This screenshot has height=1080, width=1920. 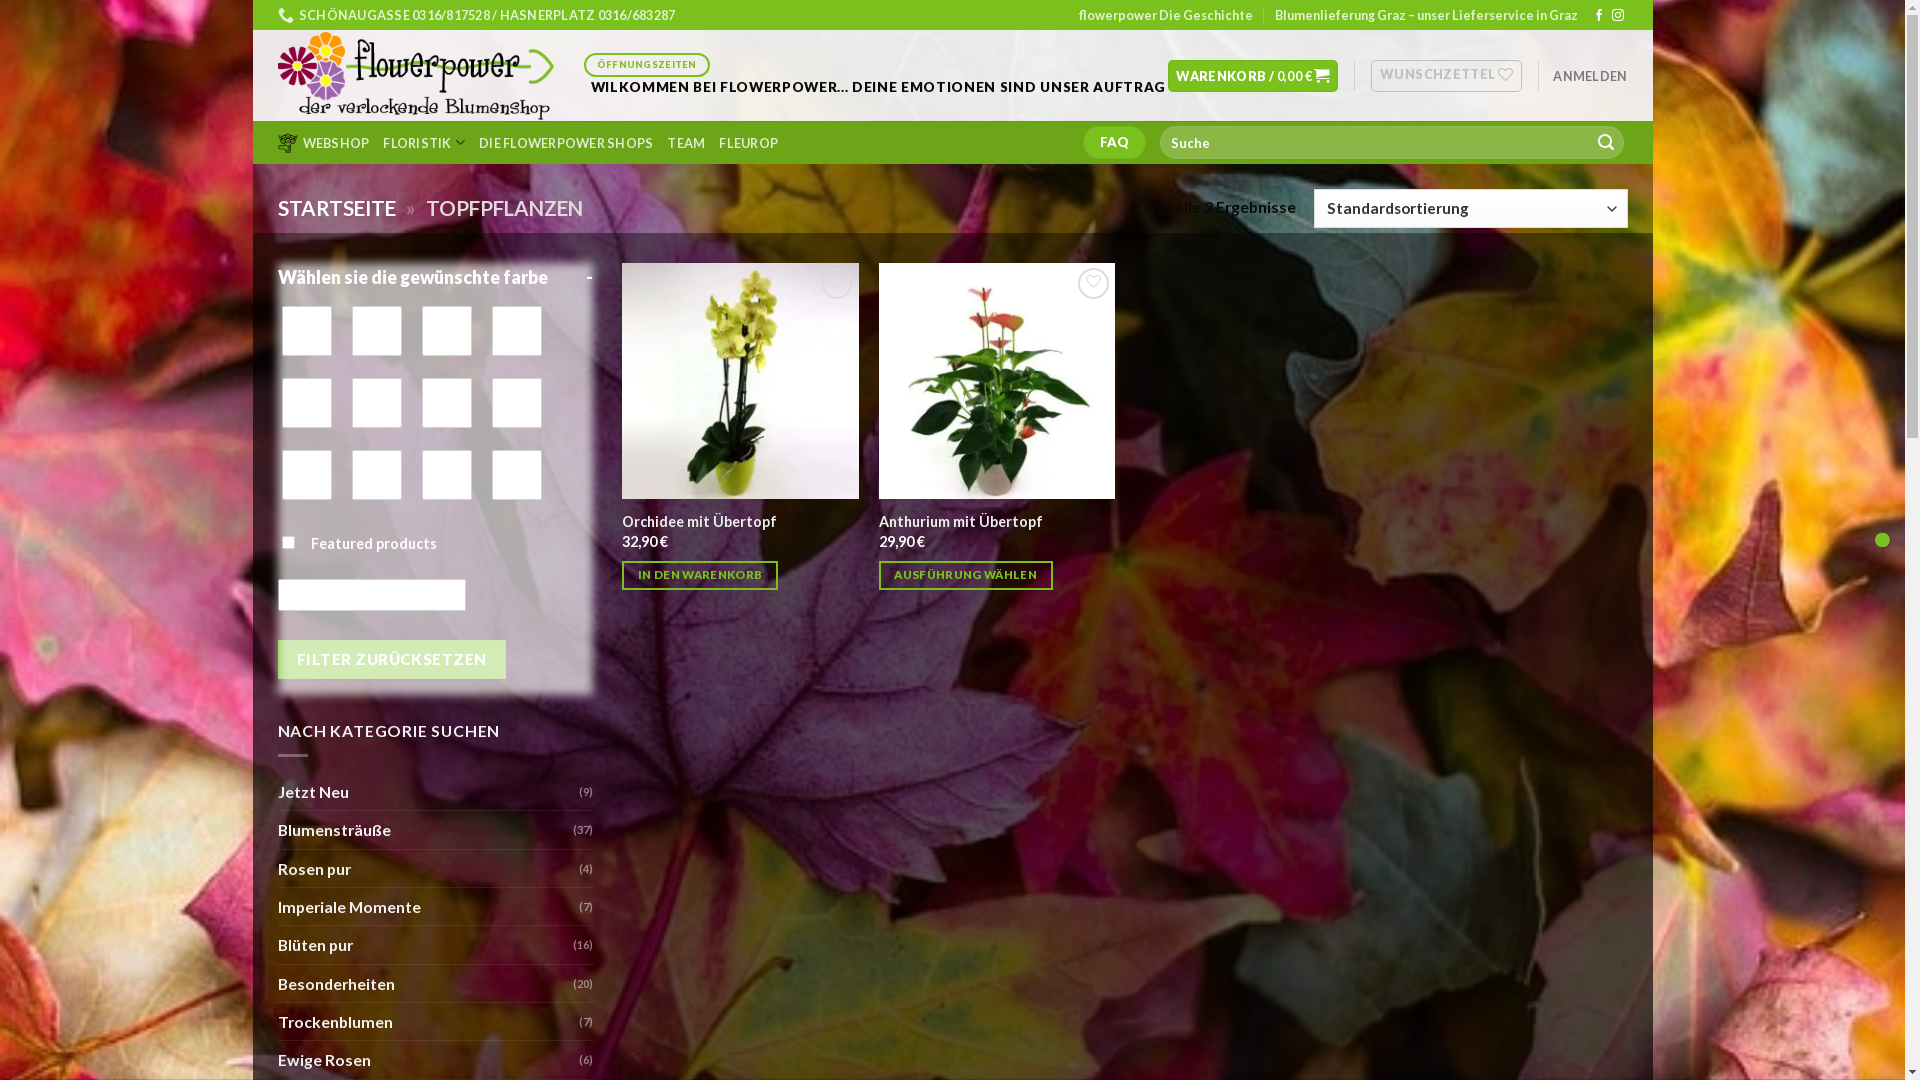 What do you see at coordinates (1590, 76) in the screenshot?
I see `ANMELDEN` at bounding box center [1590, 76].